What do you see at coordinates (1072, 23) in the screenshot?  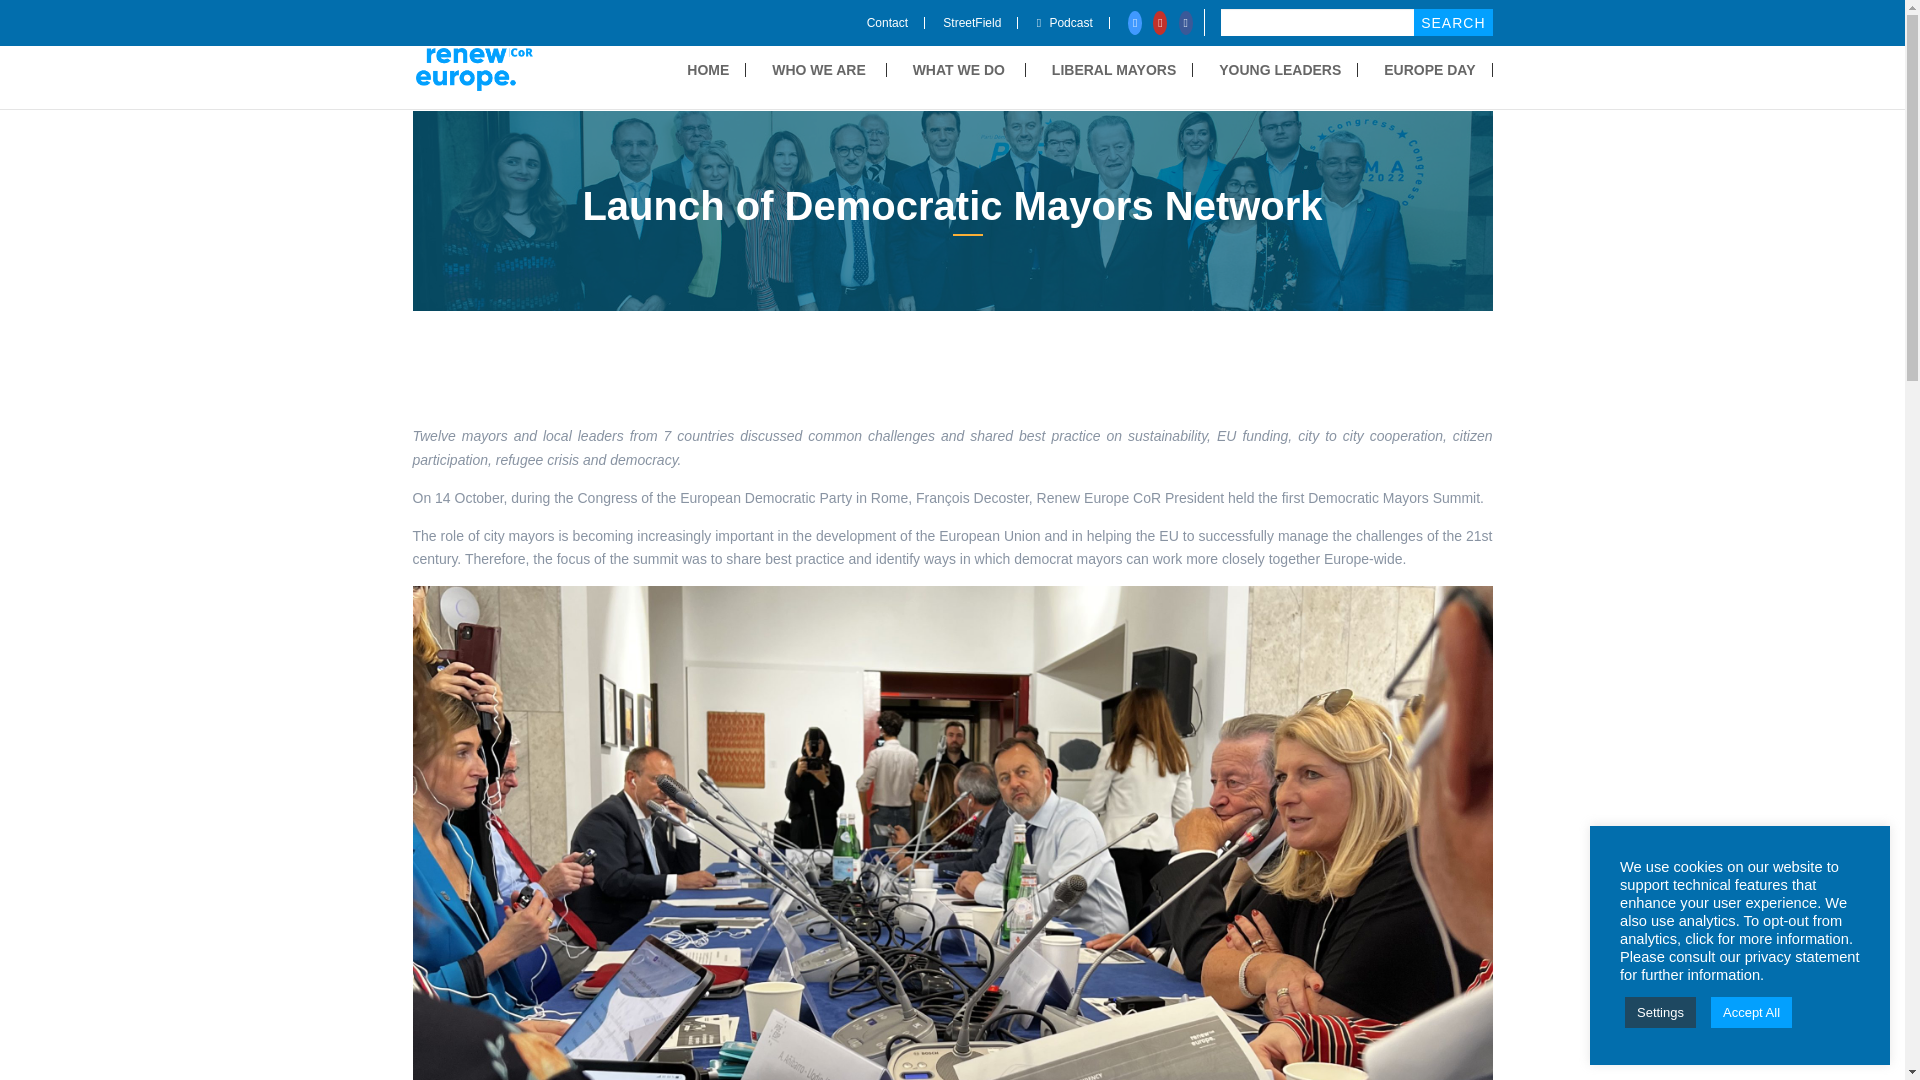 I see `Podcast` at bounding box center [1072, 23].